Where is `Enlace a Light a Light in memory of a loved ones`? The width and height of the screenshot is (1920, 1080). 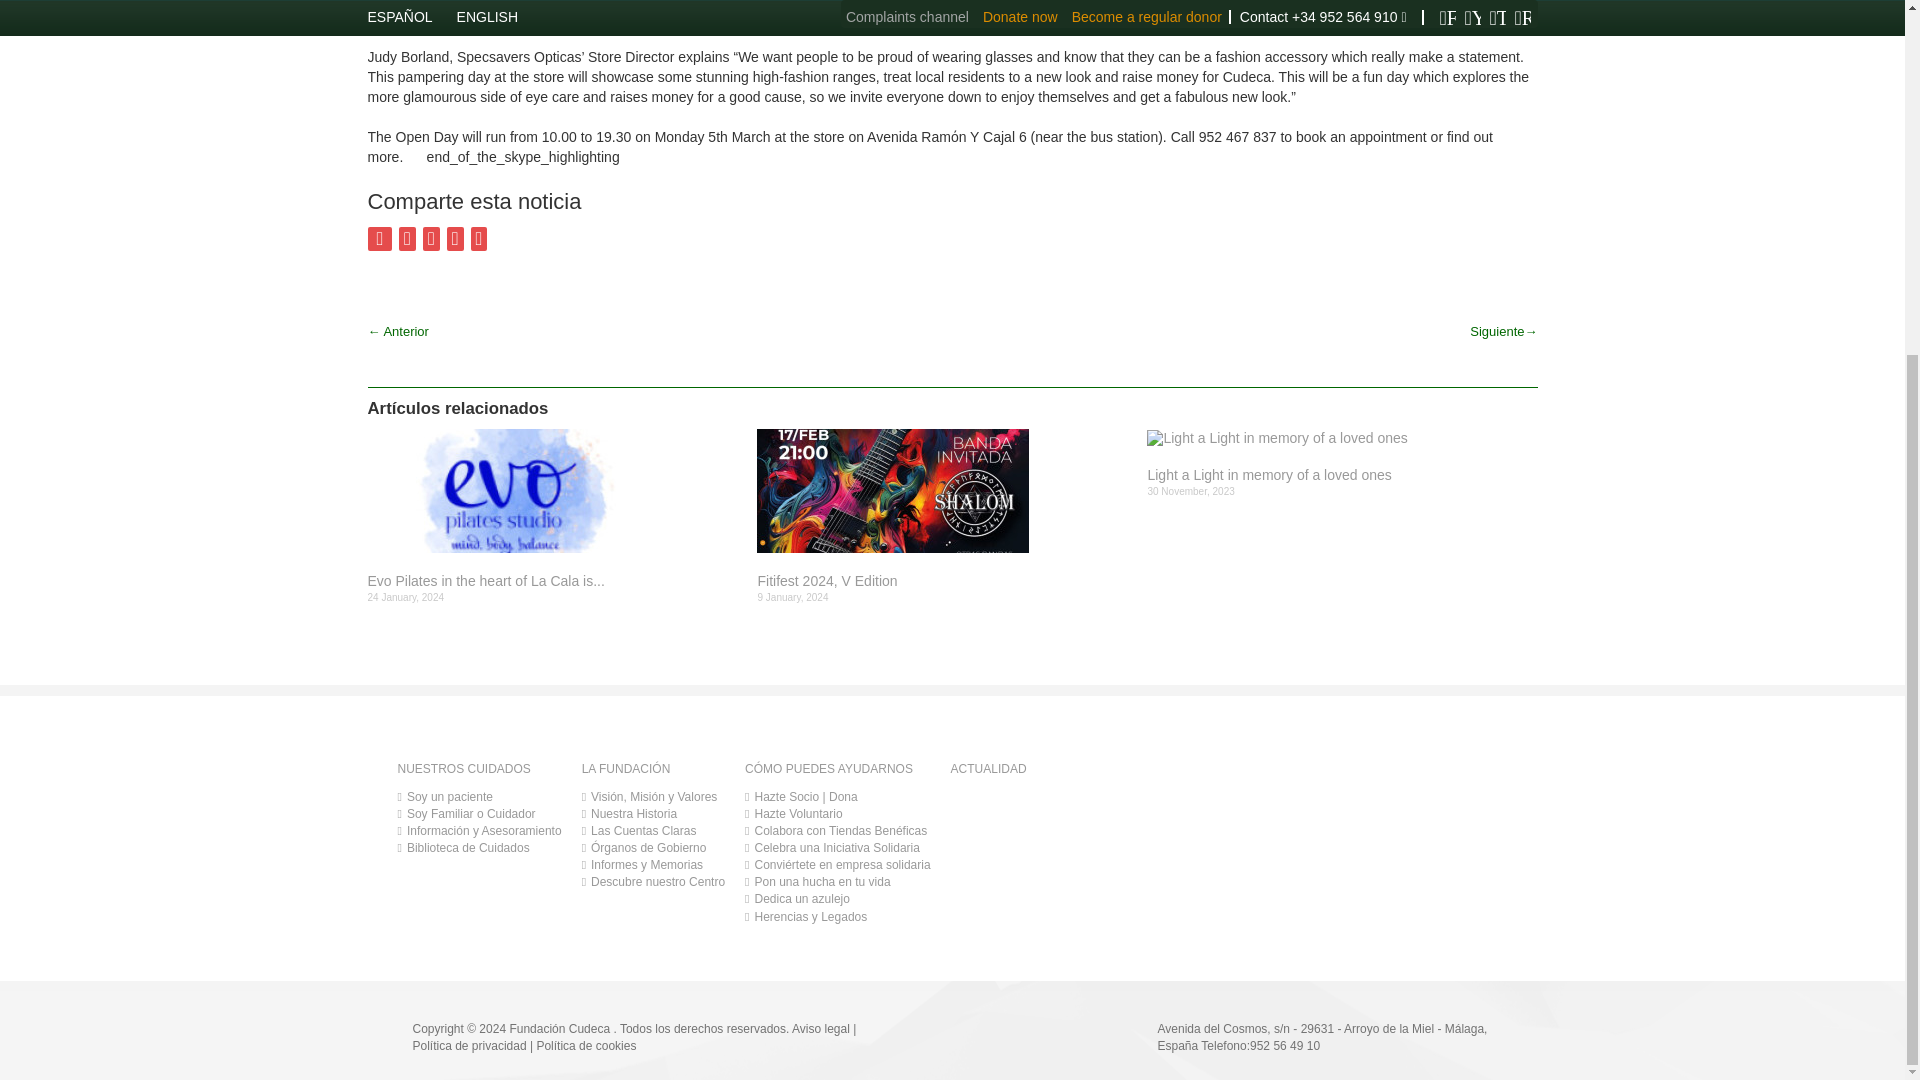
Enlace a Light a Light in memory of a loved ones is located at coordinates (1334, 474).